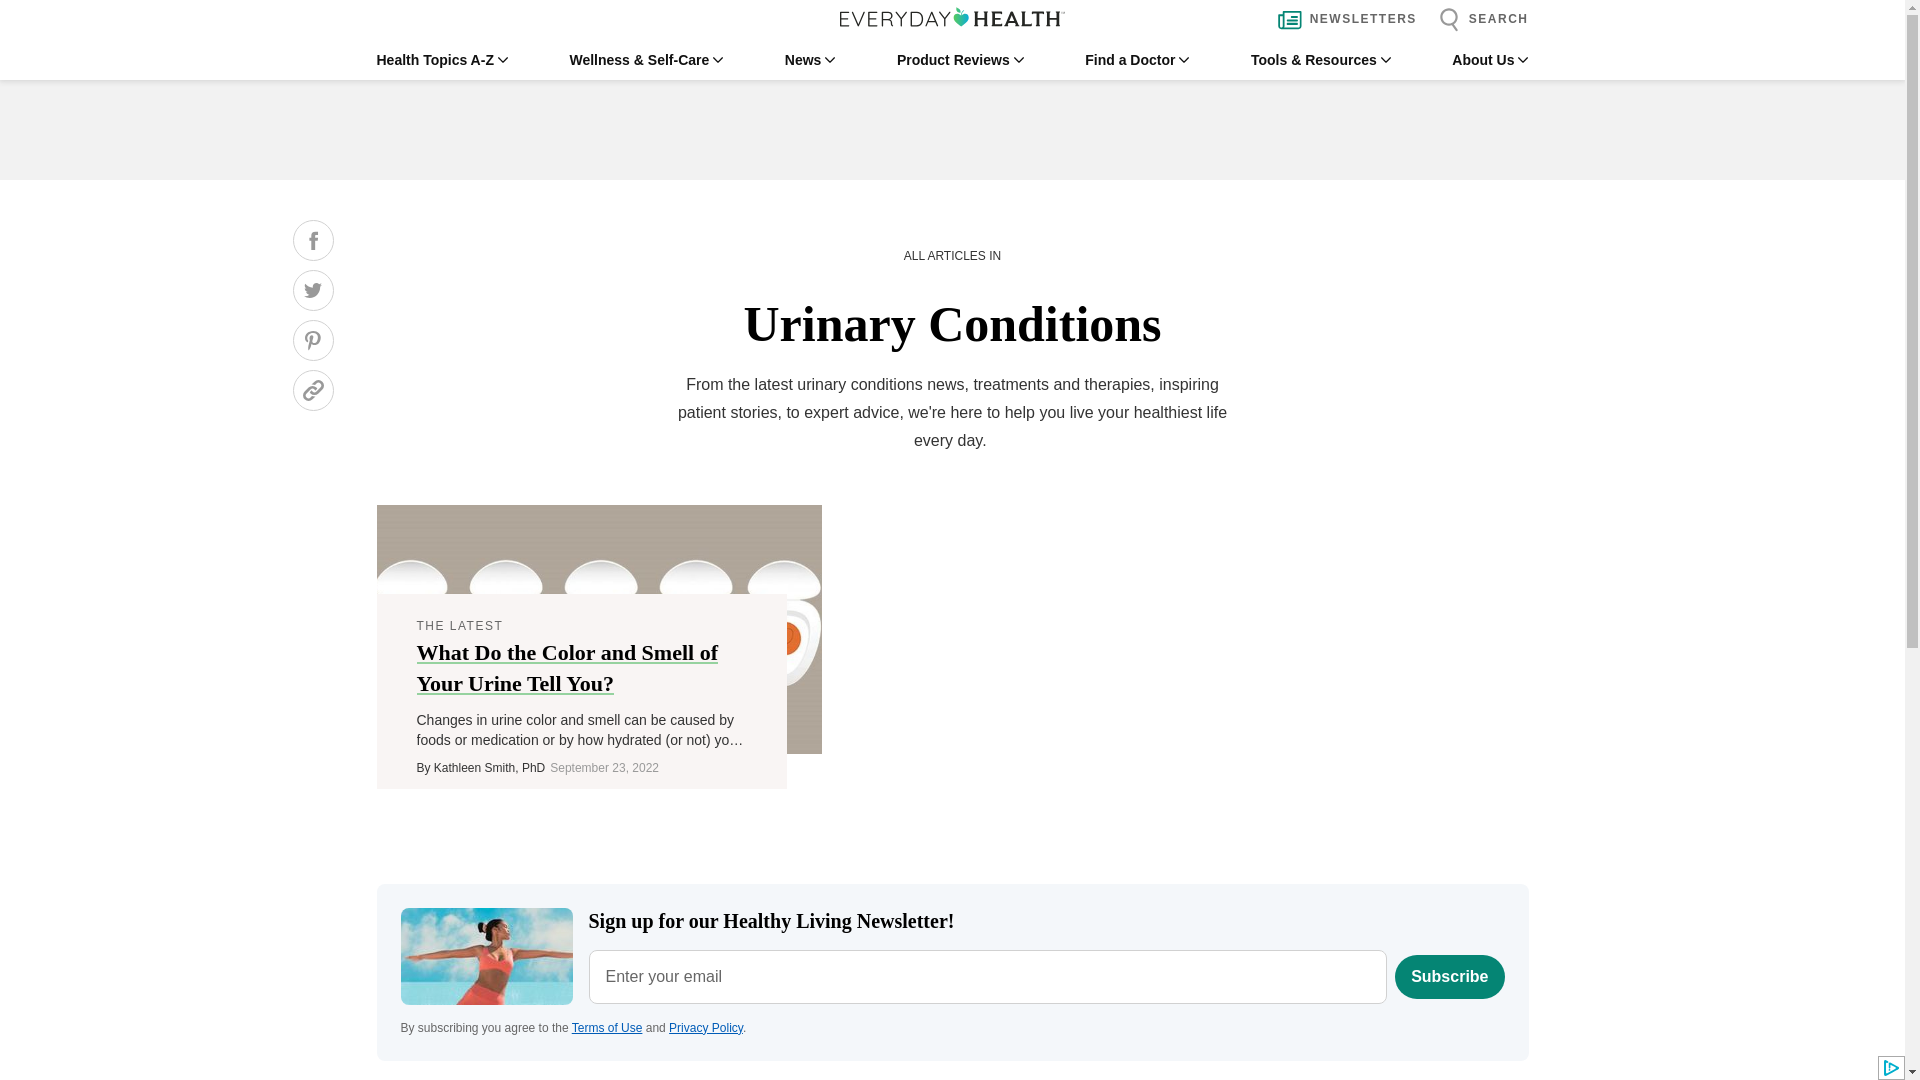 The height and width of the screenshot is (1080, 1920). I want to click on Product Reviews, so click(960, 60).